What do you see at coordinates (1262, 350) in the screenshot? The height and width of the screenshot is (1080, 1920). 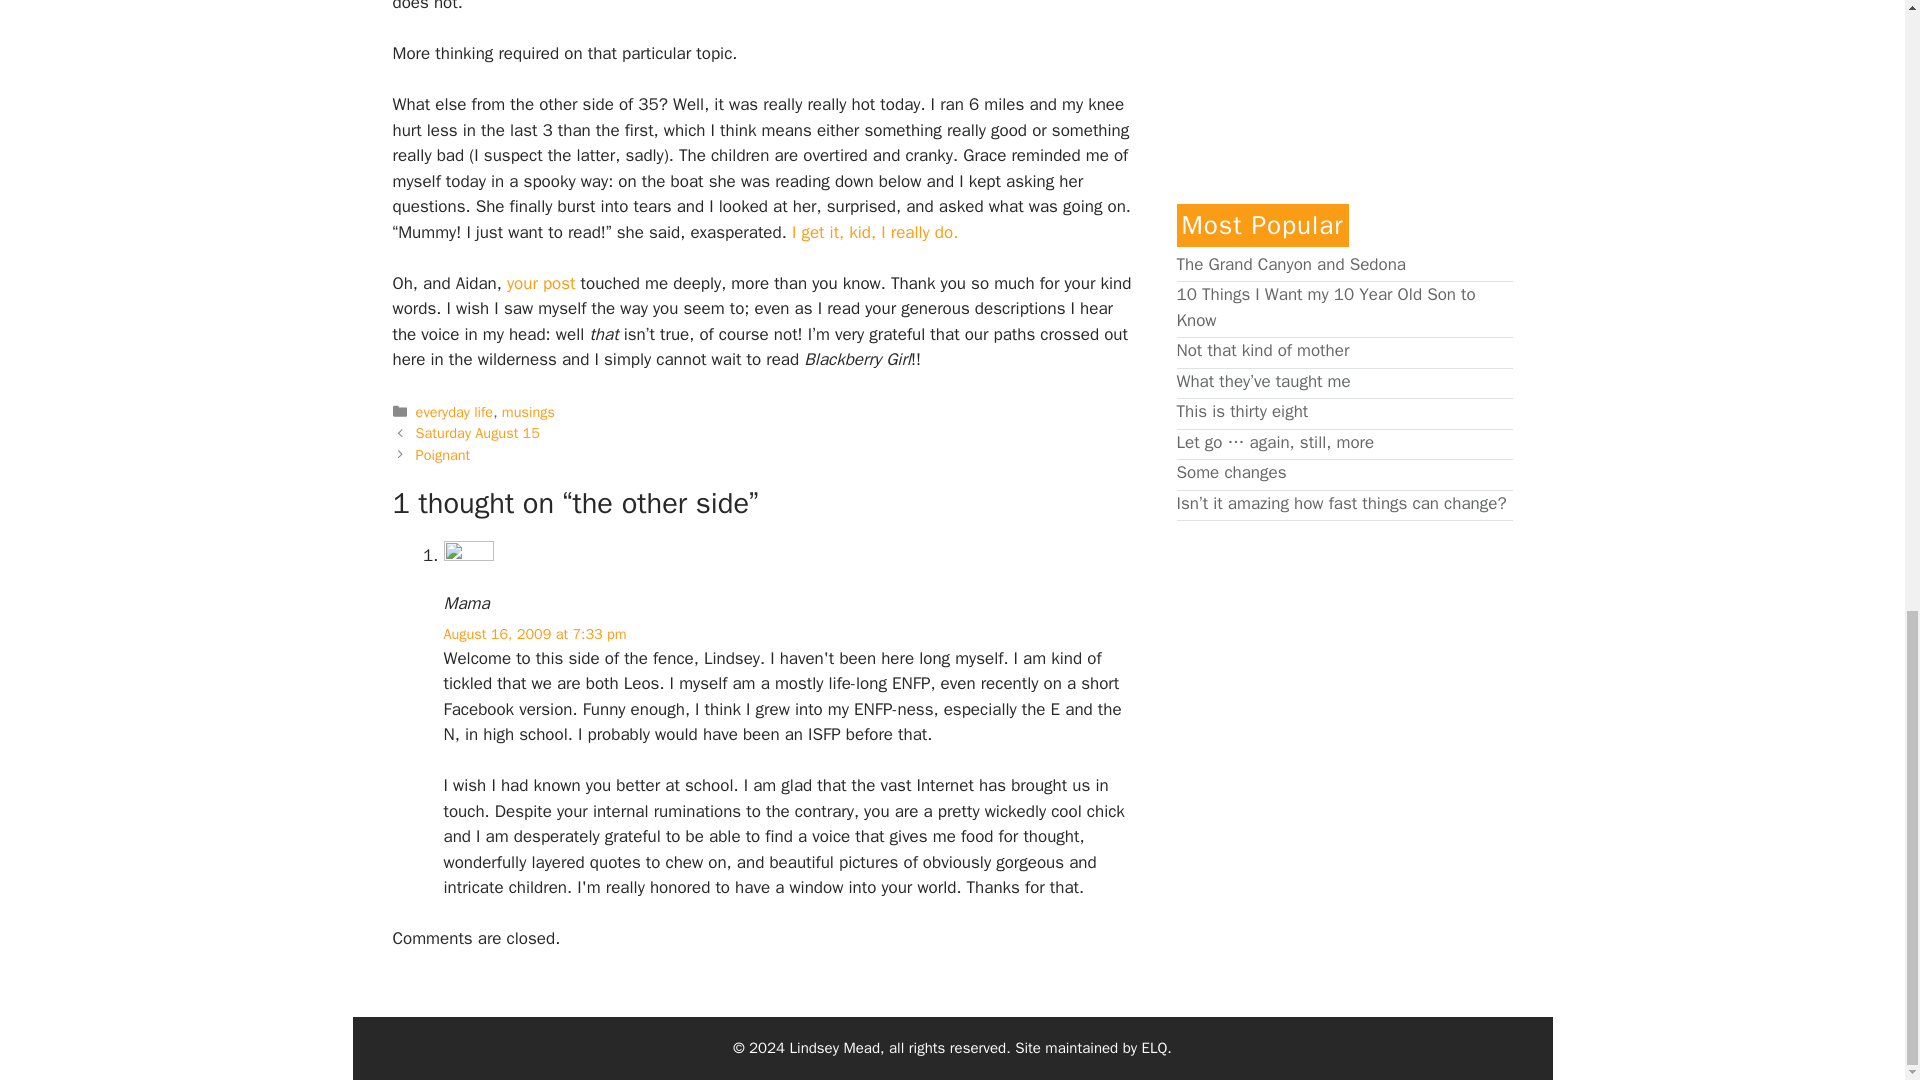 I see `Not that kind of mother` at bounding box center [1262, 350].